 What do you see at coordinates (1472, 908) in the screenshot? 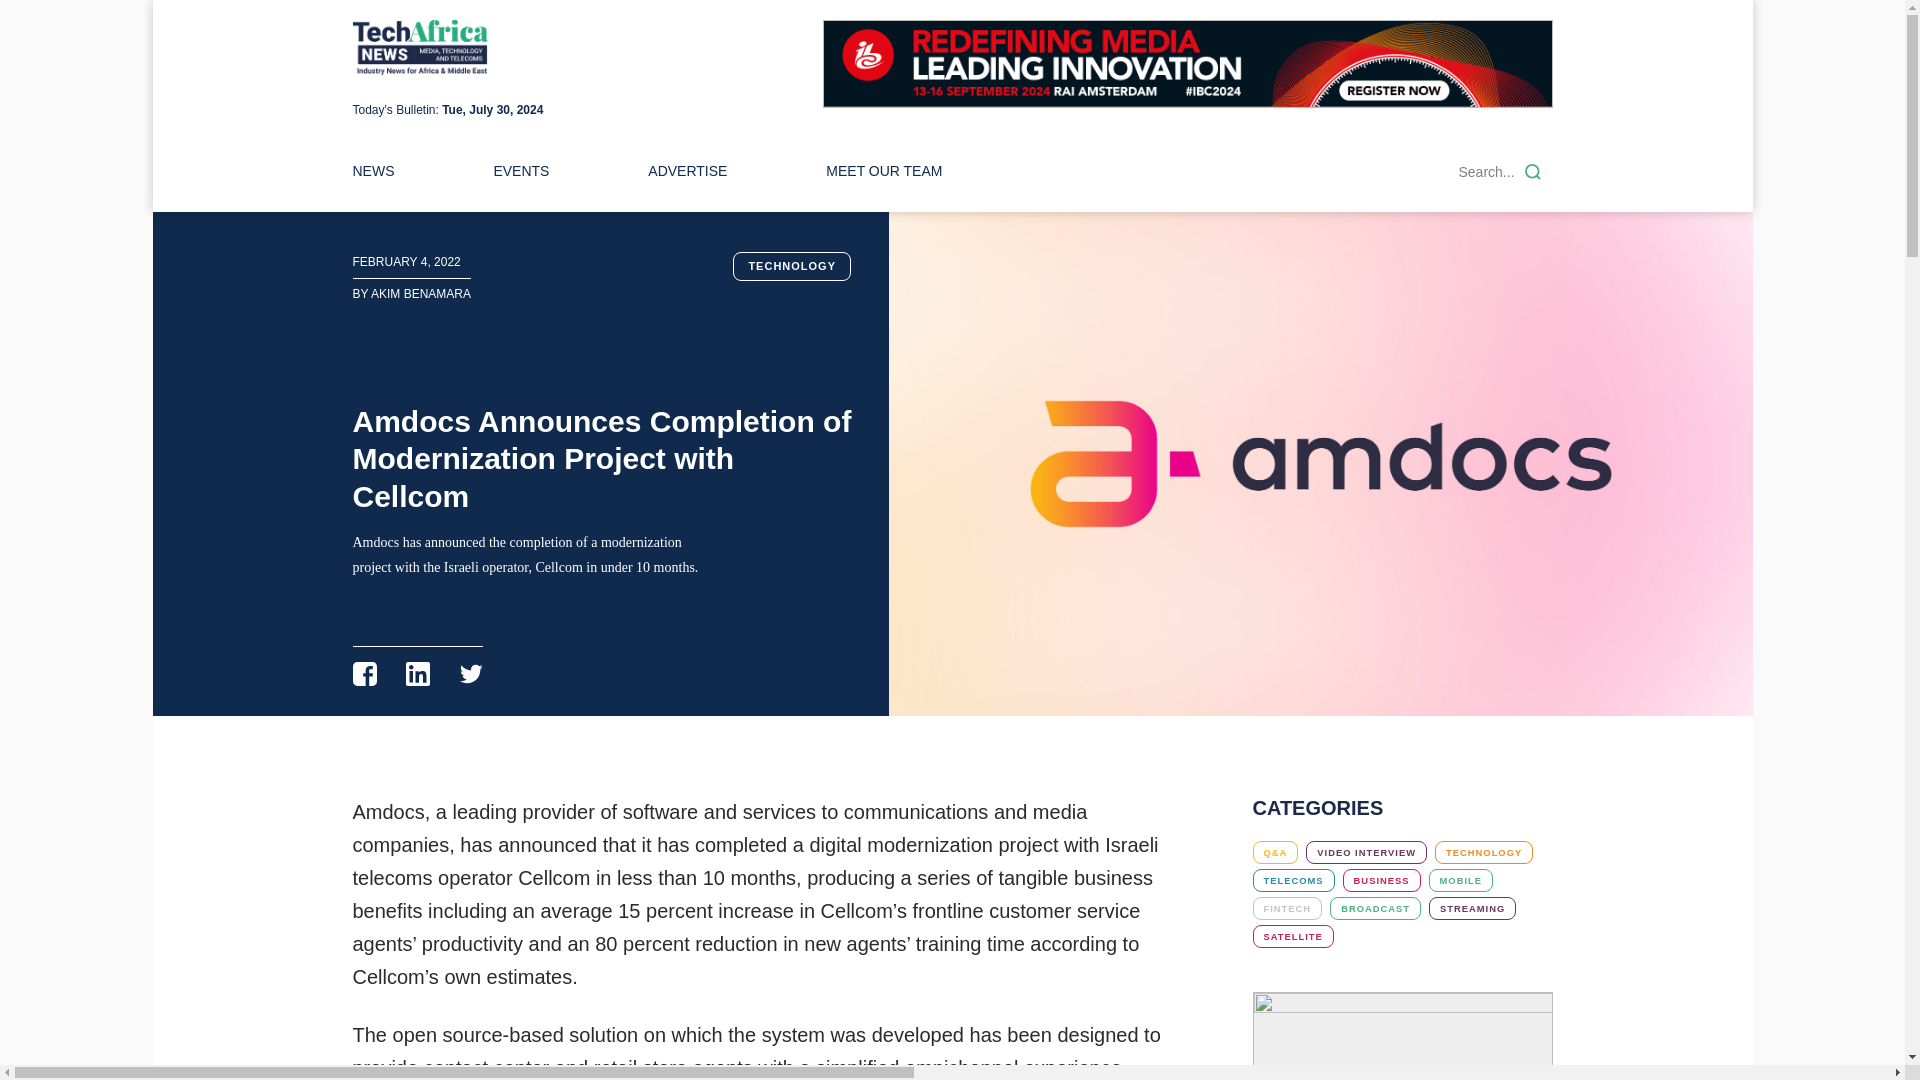
I see `STREAMING` at bounding box center [1472, 908].